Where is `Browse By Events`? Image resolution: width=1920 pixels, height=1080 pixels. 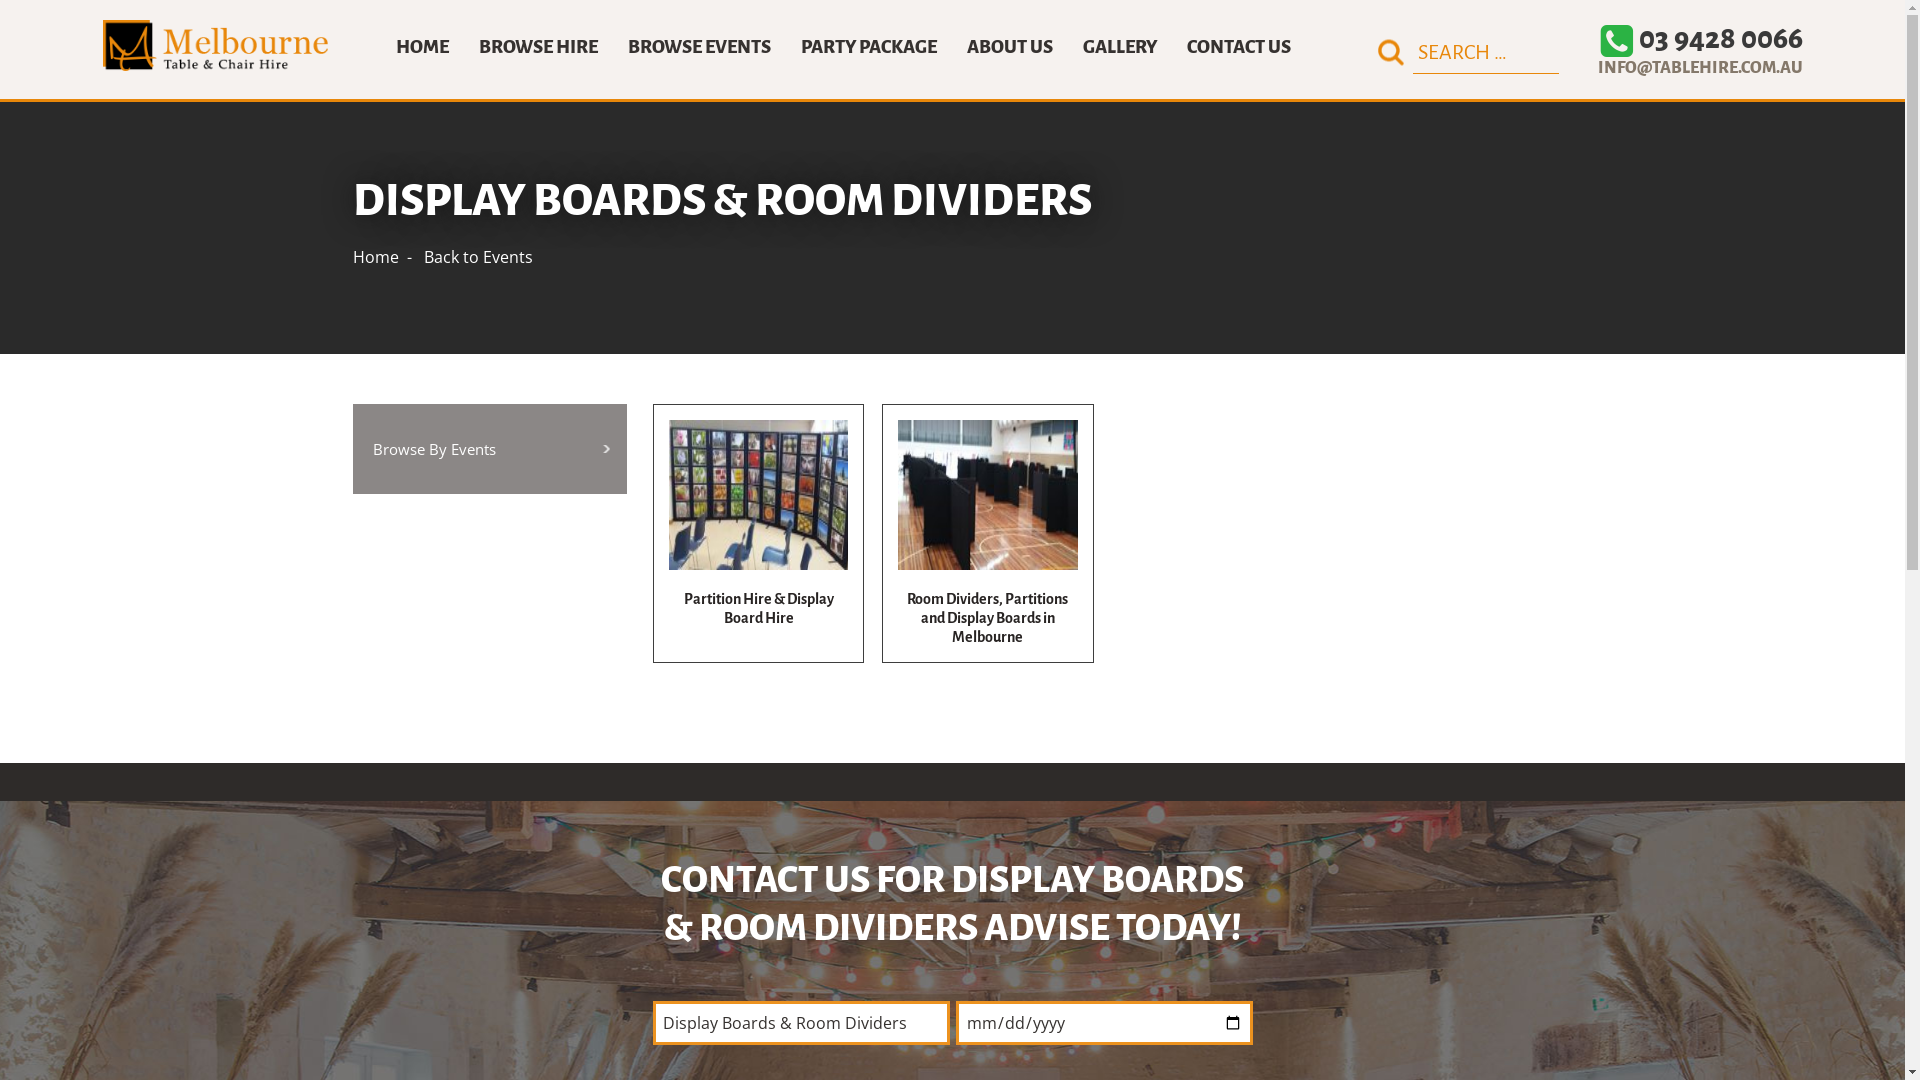
Browse By Events is located at coordinates (490, 449).